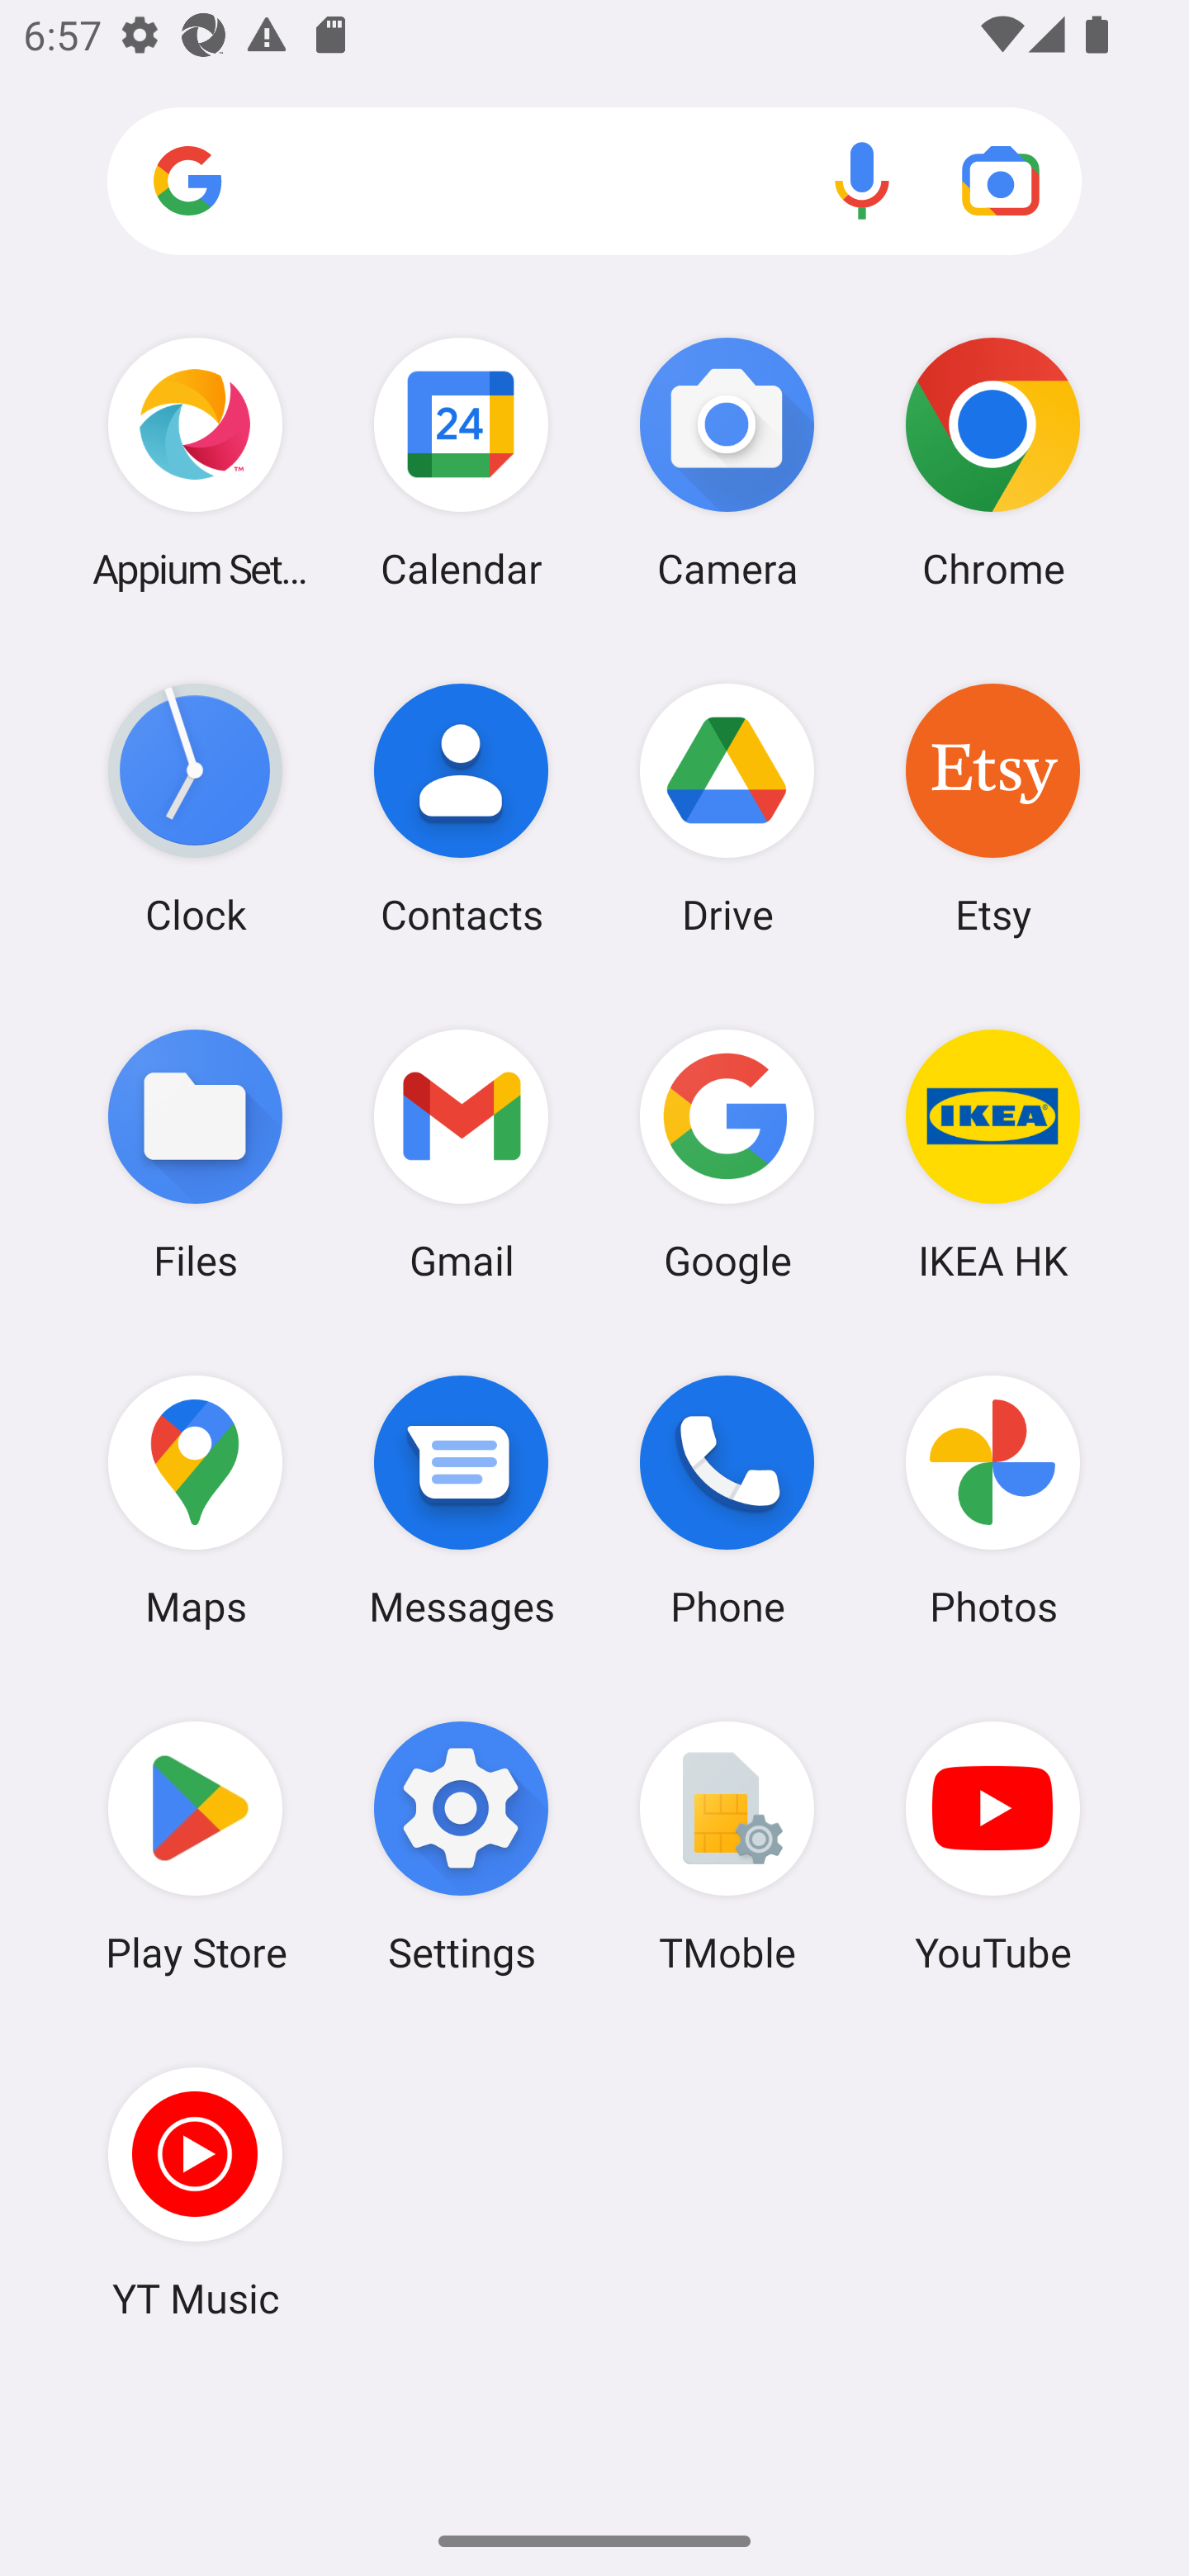  Describe the element at coordinates (727, 808) in the screenshot. I see `Drive` at that location.